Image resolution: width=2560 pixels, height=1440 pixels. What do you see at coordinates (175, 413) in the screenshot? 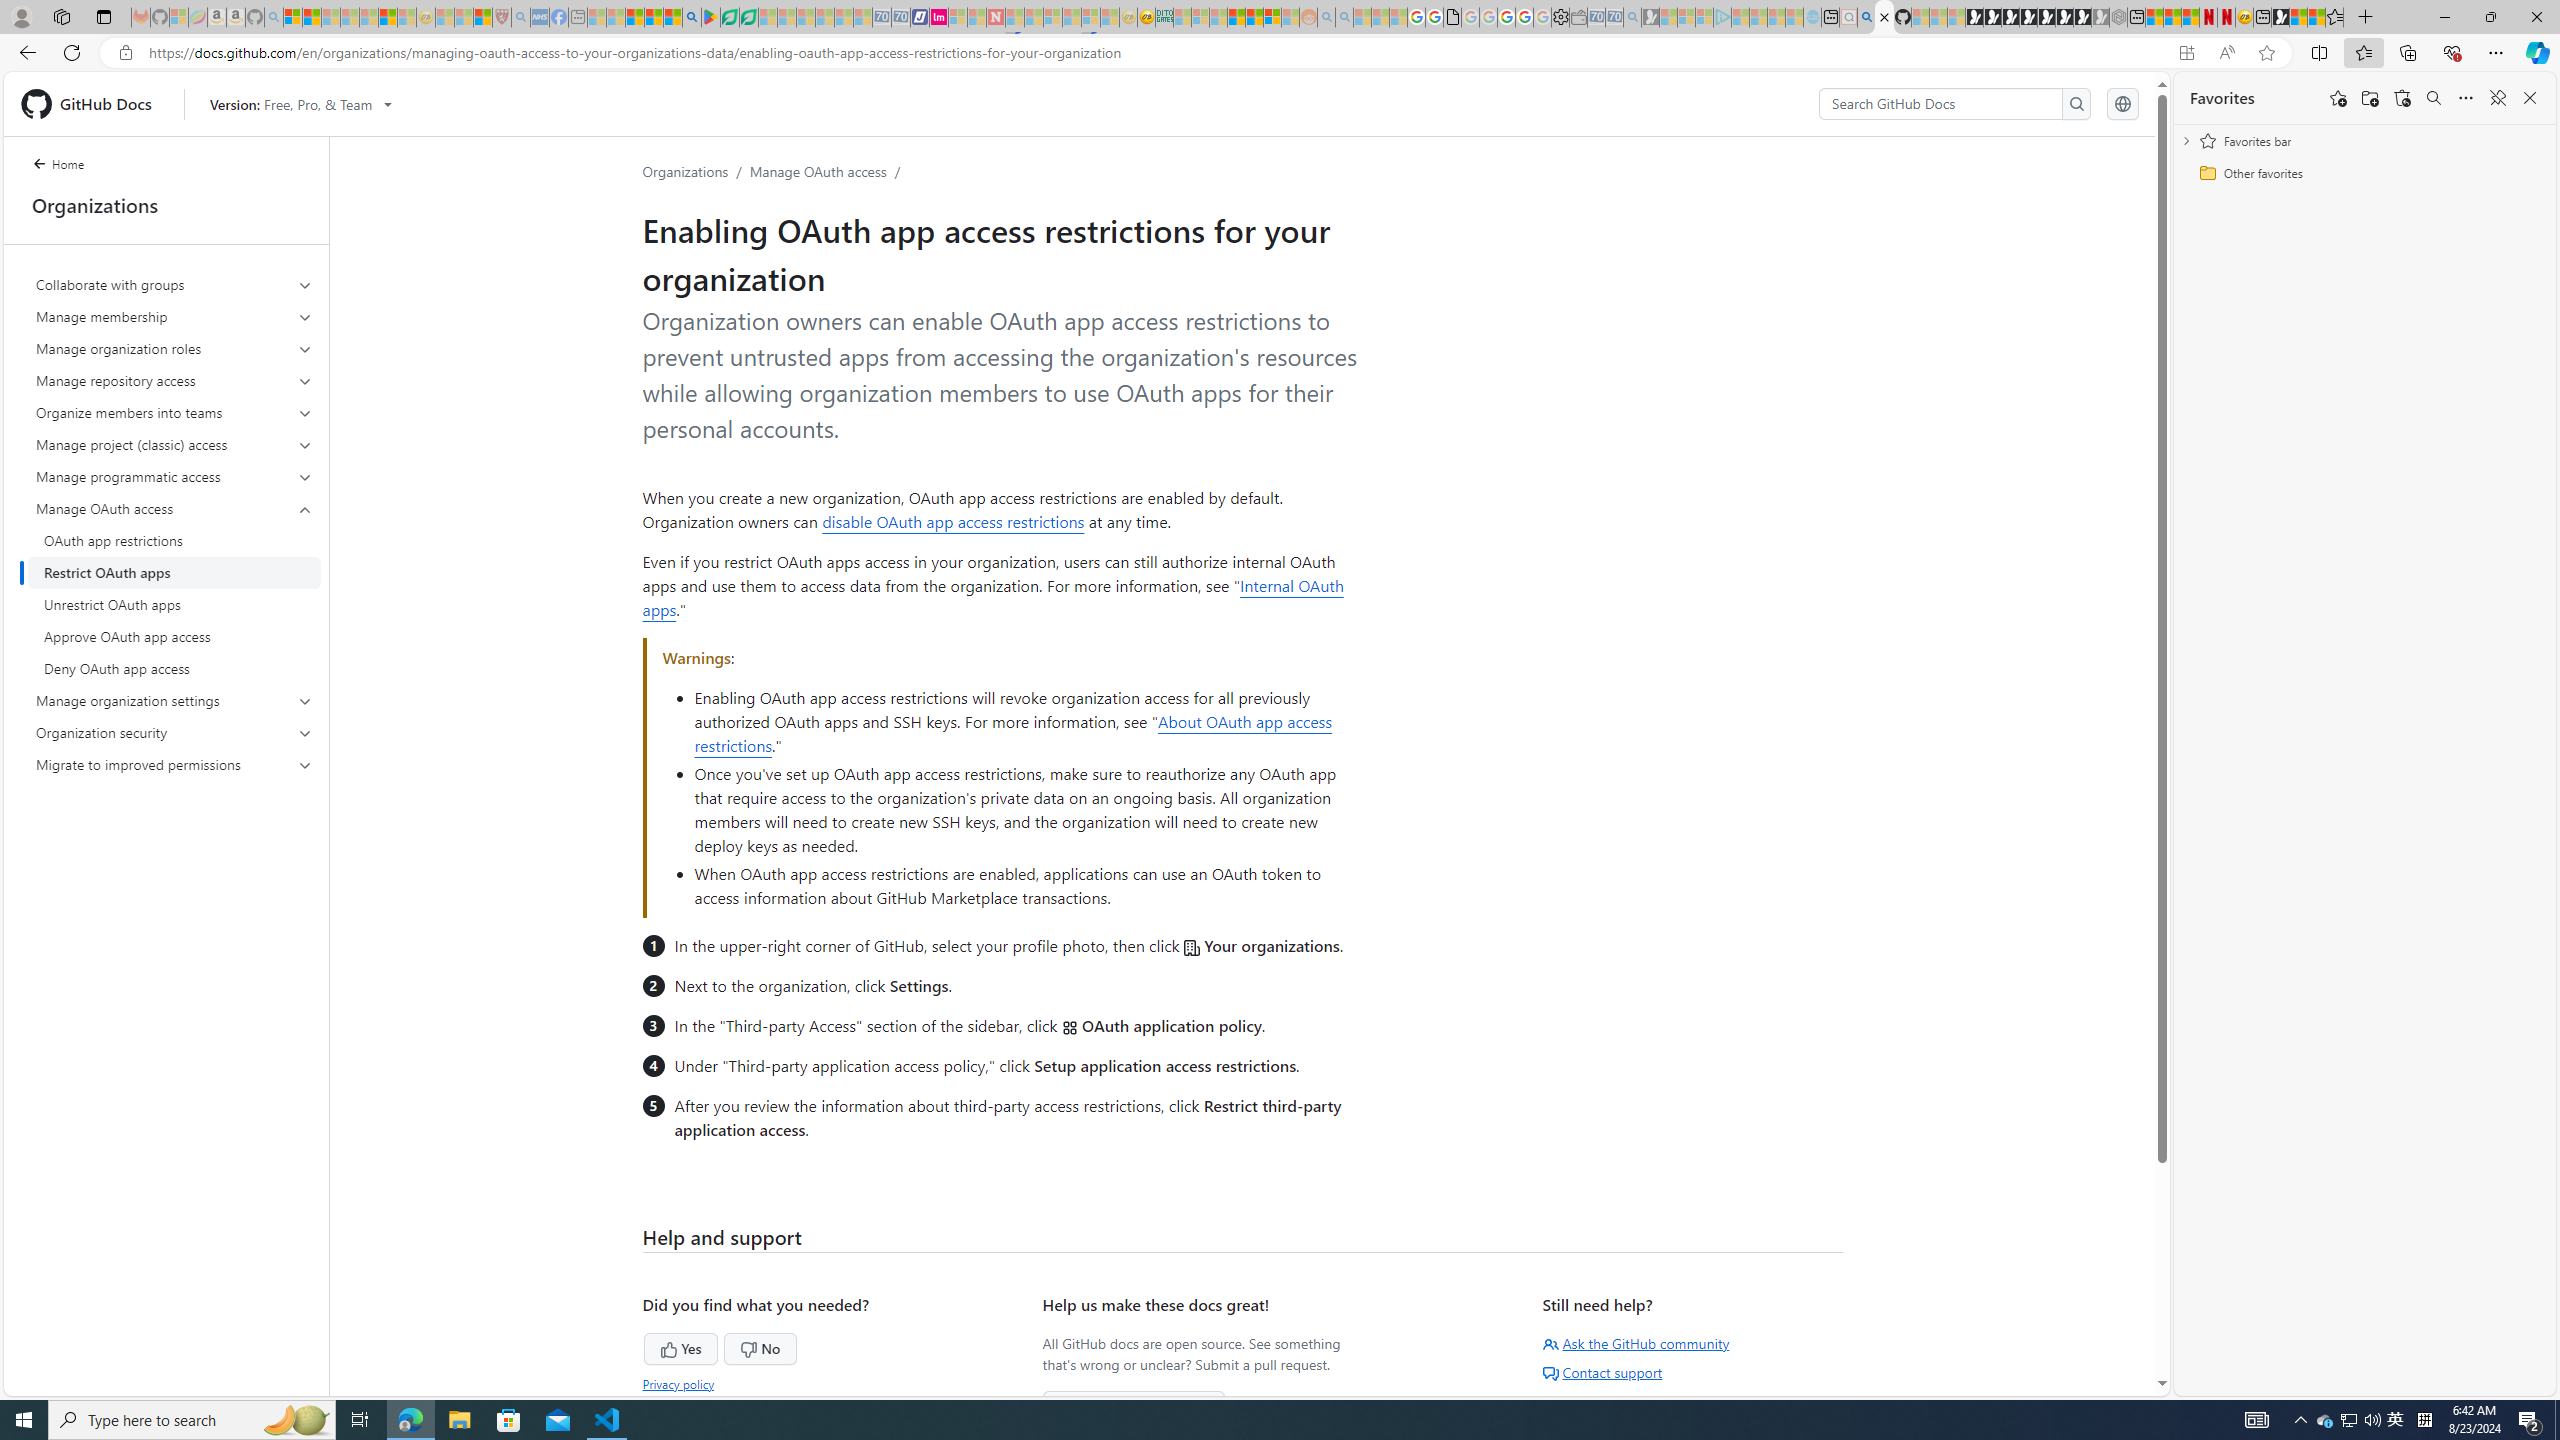
I see `Organize members into teams` at bounding box center [175, 413].